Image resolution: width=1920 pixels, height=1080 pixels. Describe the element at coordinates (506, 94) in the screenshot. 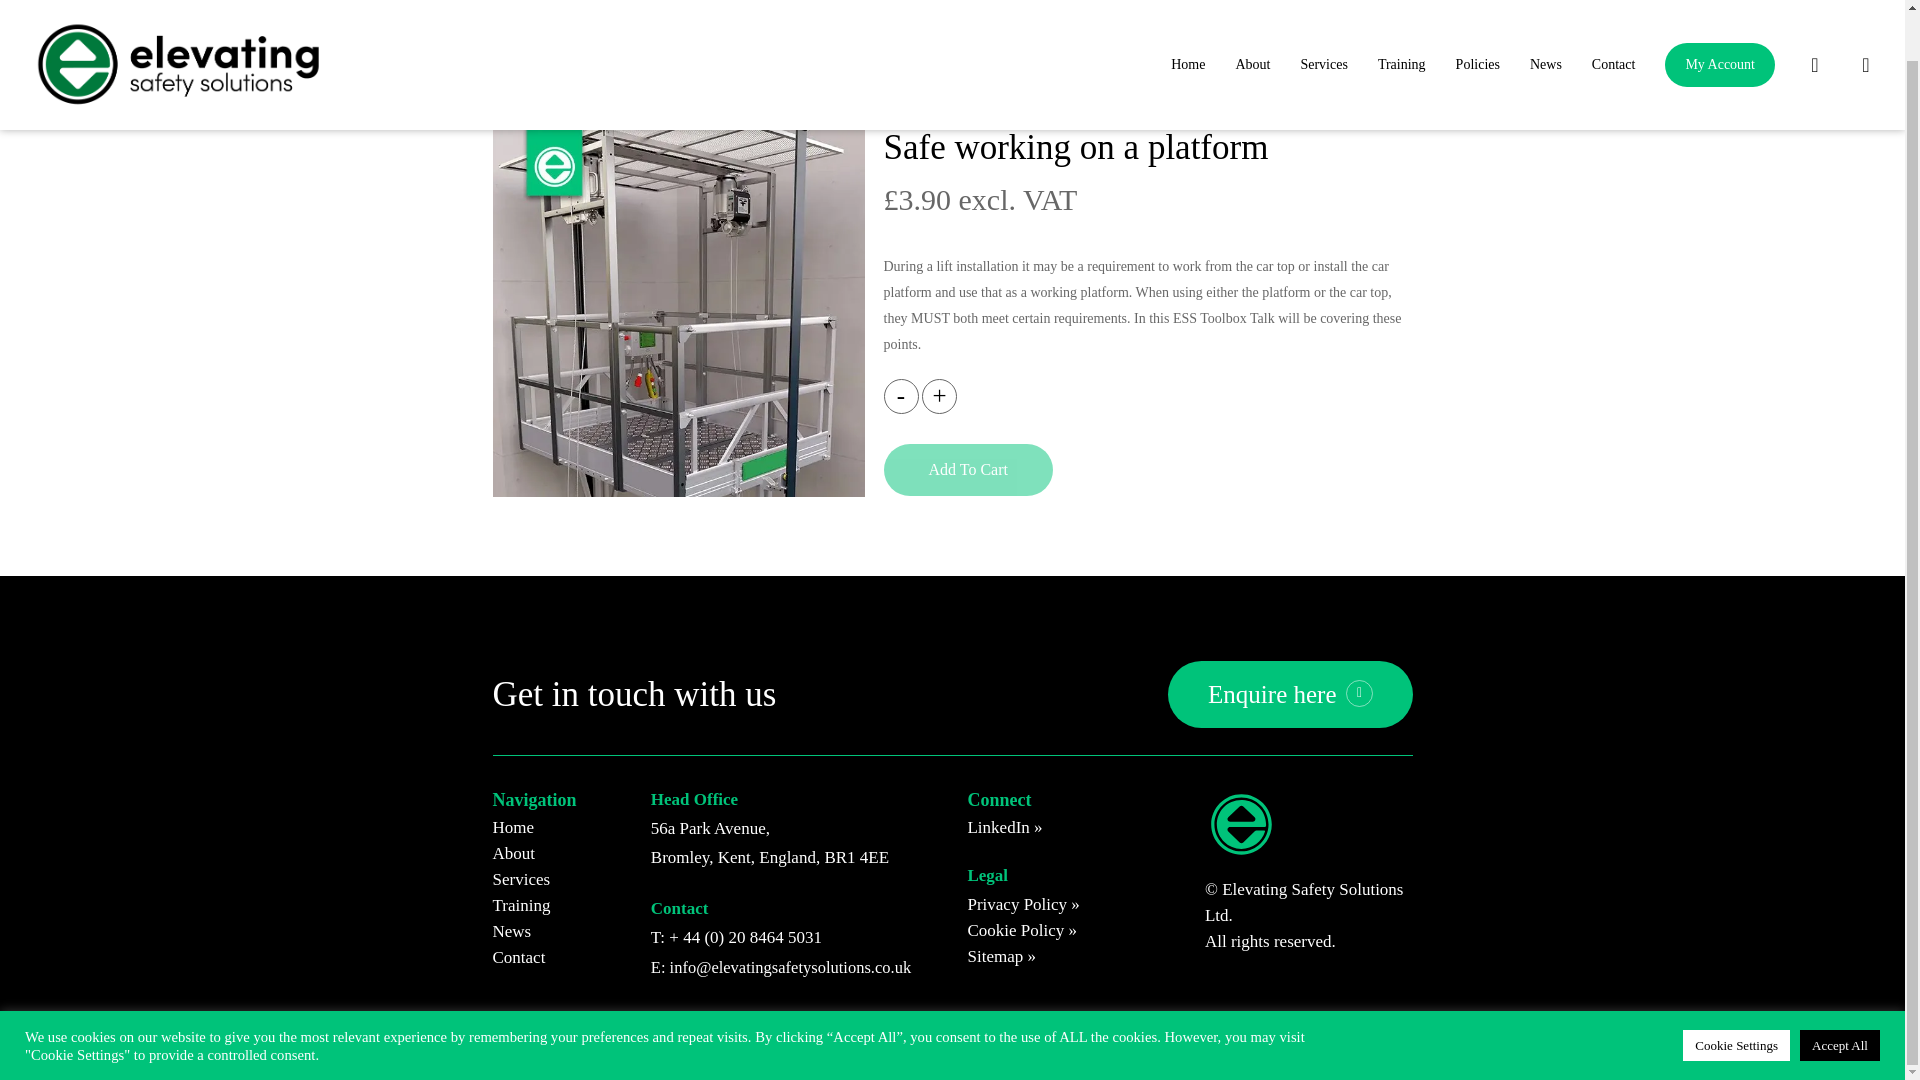

I see `Home` at that location.